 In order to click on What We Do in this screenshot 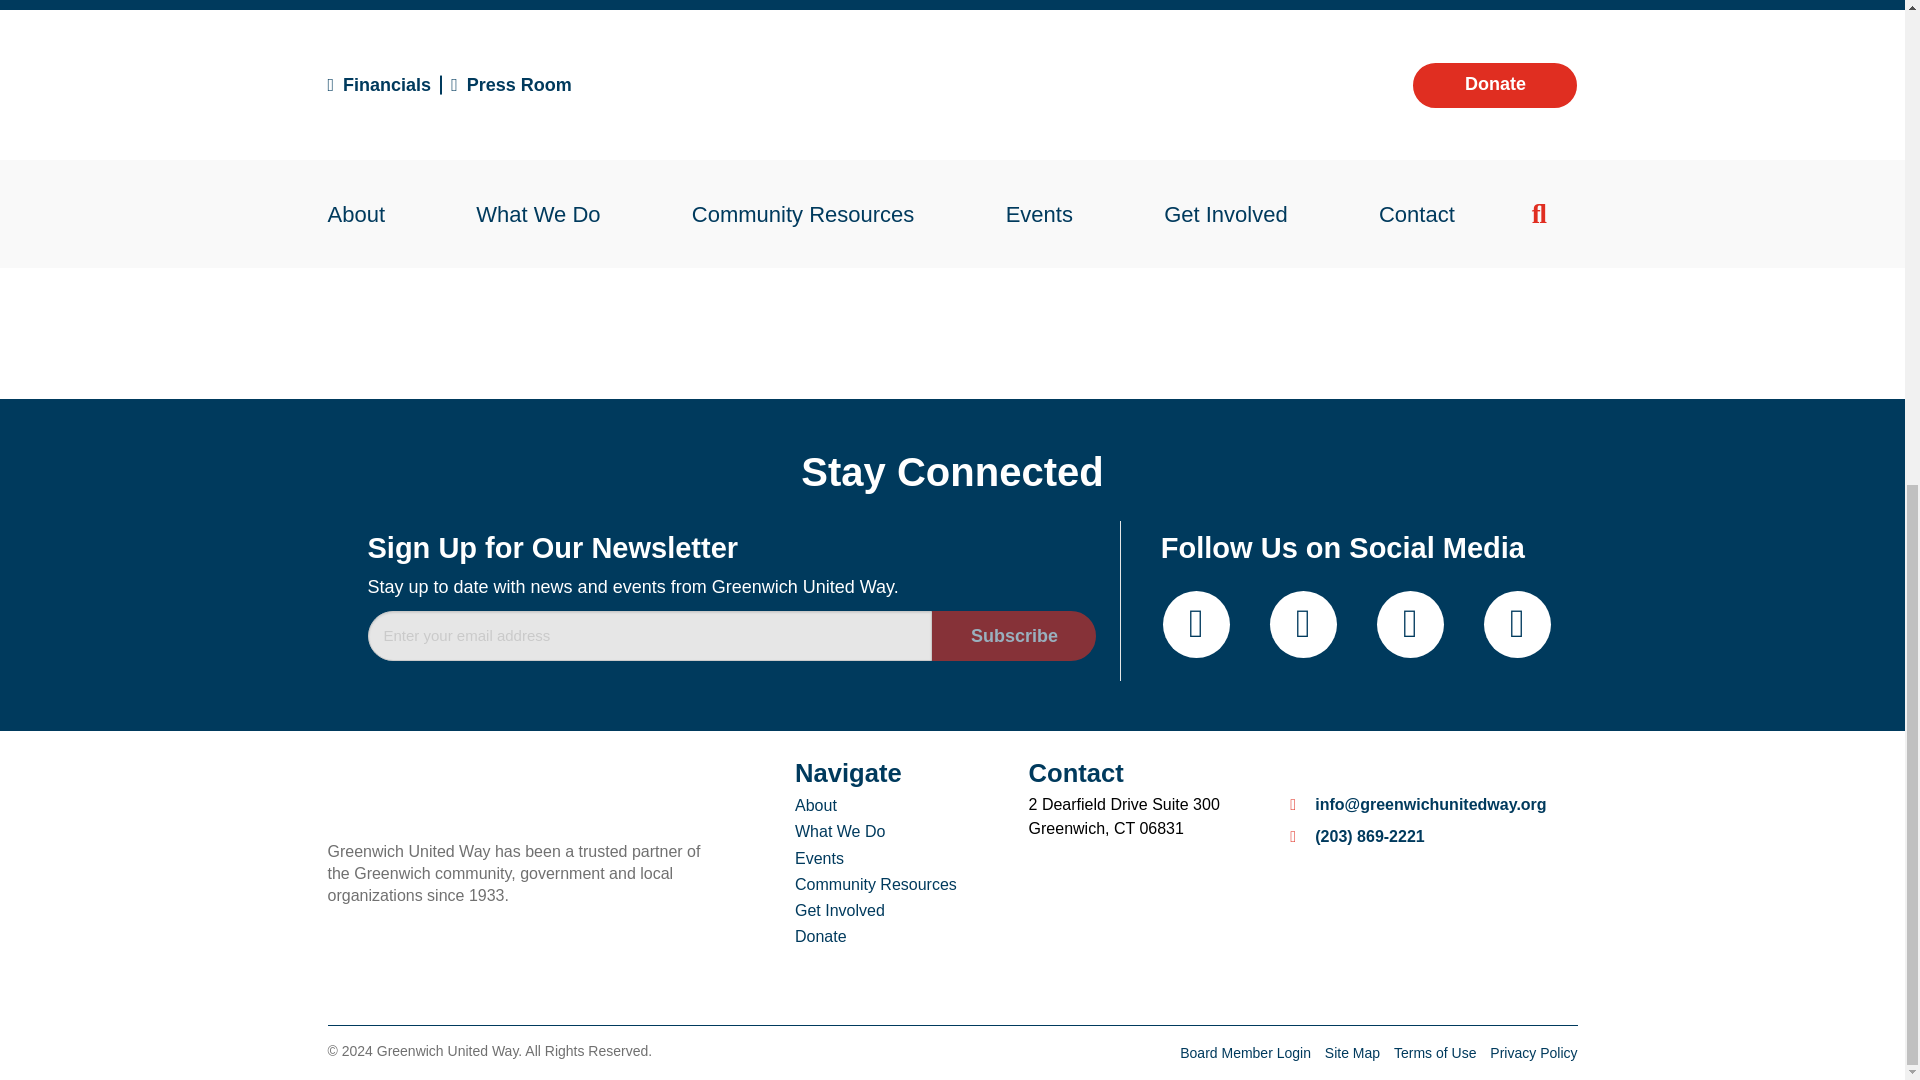, I will do `click(876, 831)`.